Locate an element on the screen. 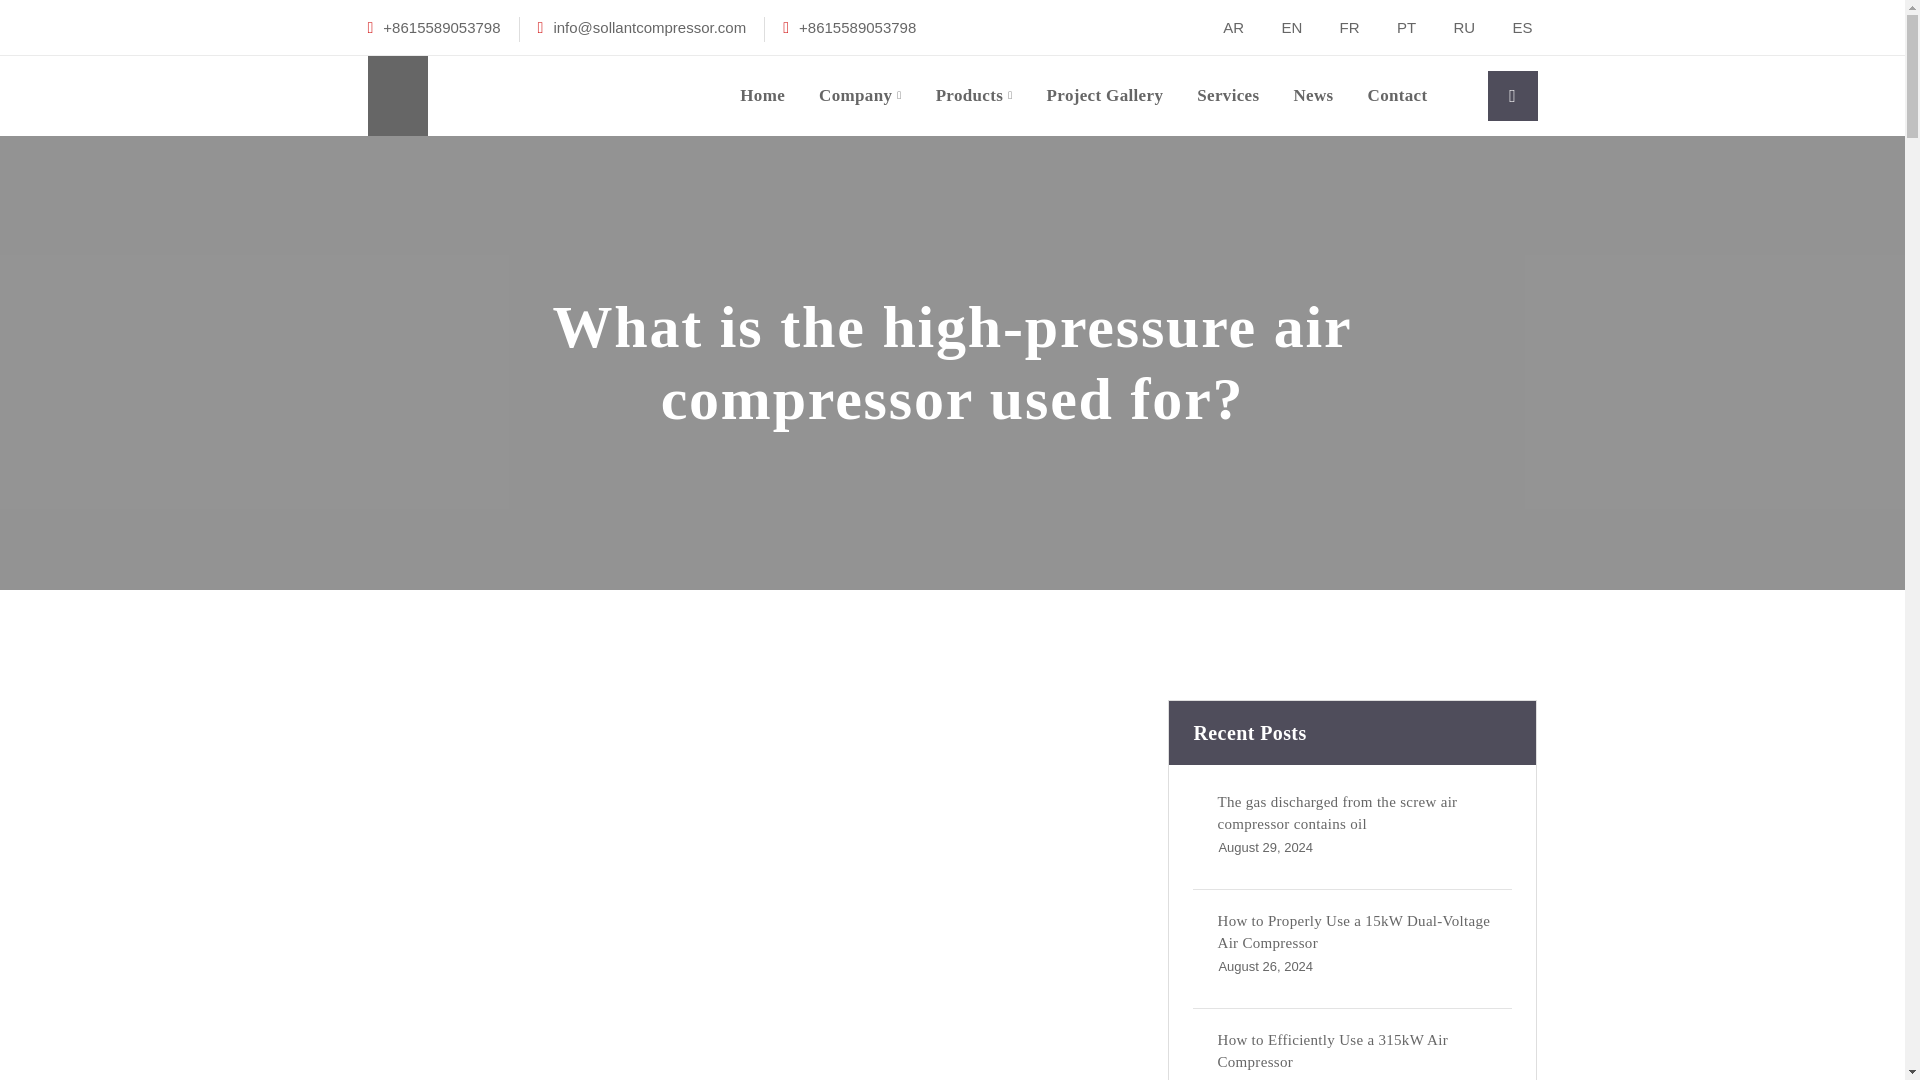 The image size is (1920, 1080). Portuguese is located at coordinates (1394, 26).